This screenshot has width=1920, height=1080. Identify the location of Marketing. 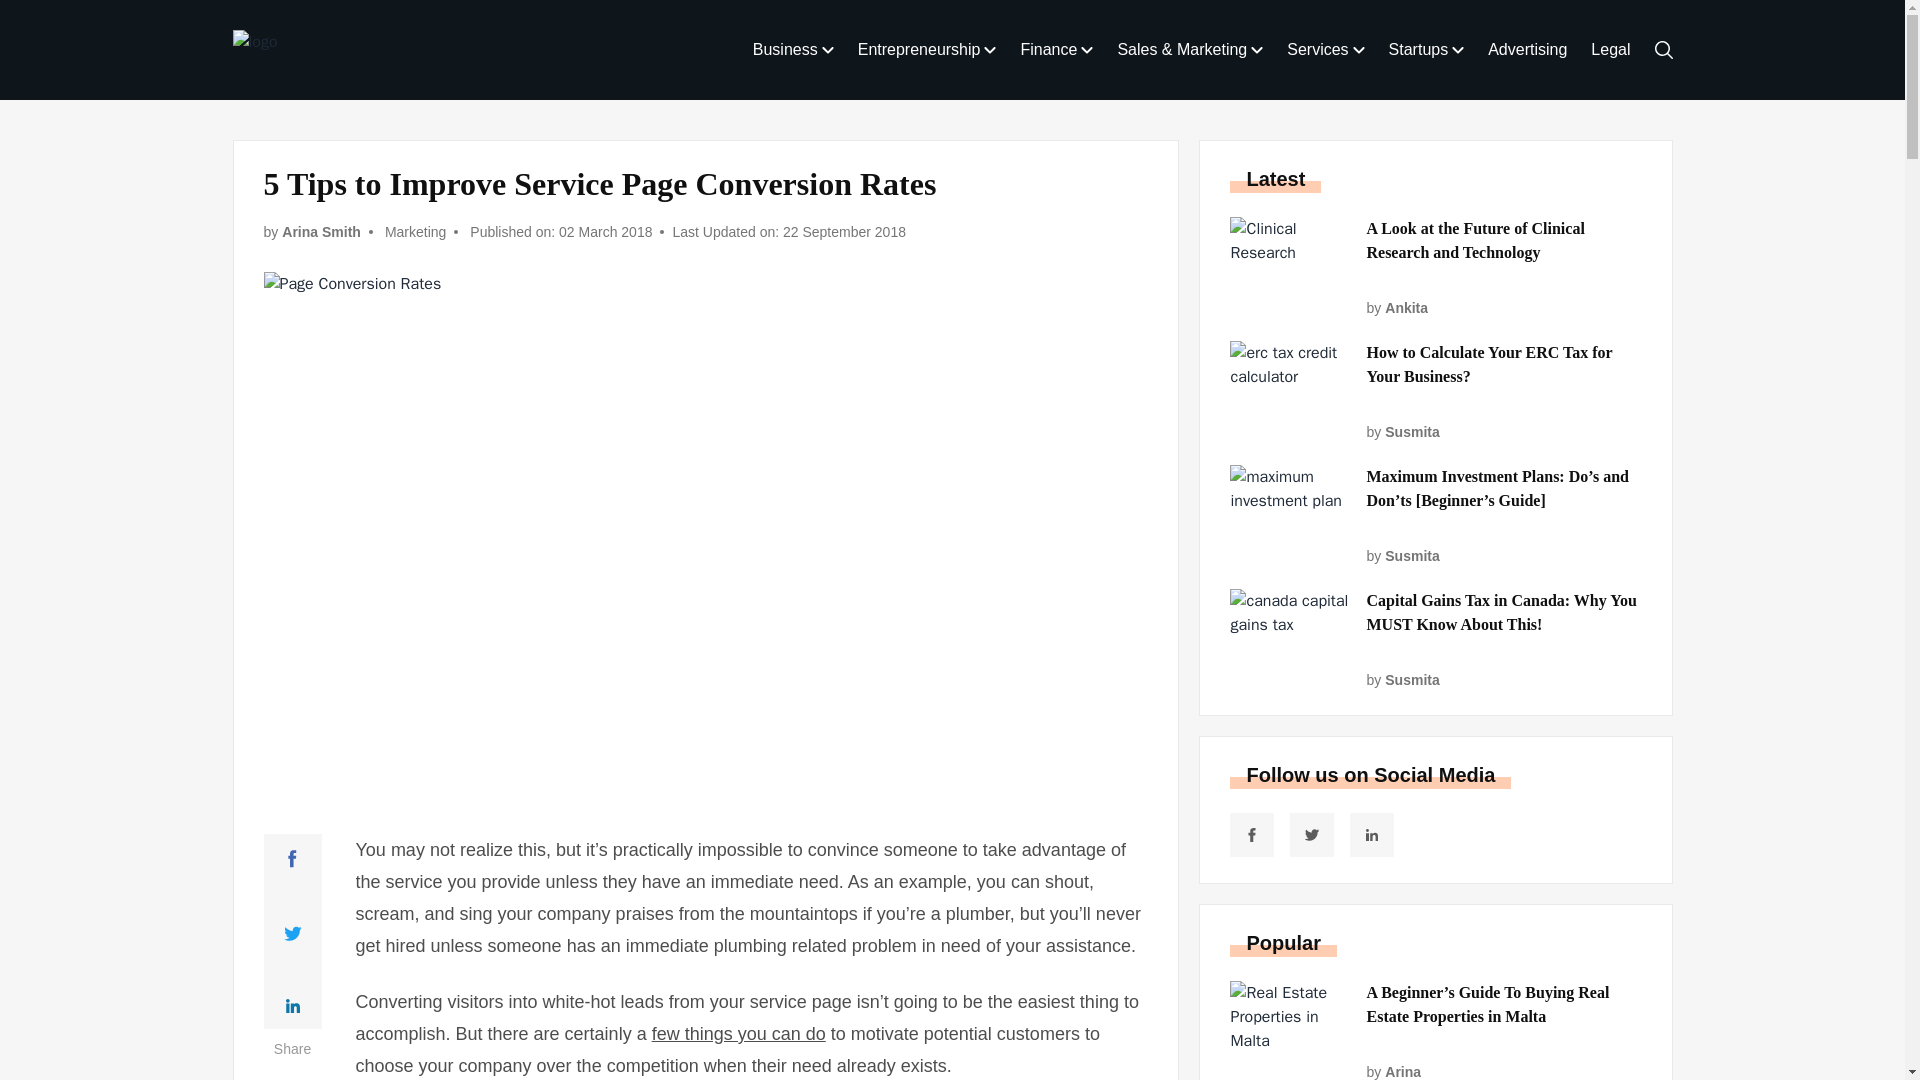
(415, 232).